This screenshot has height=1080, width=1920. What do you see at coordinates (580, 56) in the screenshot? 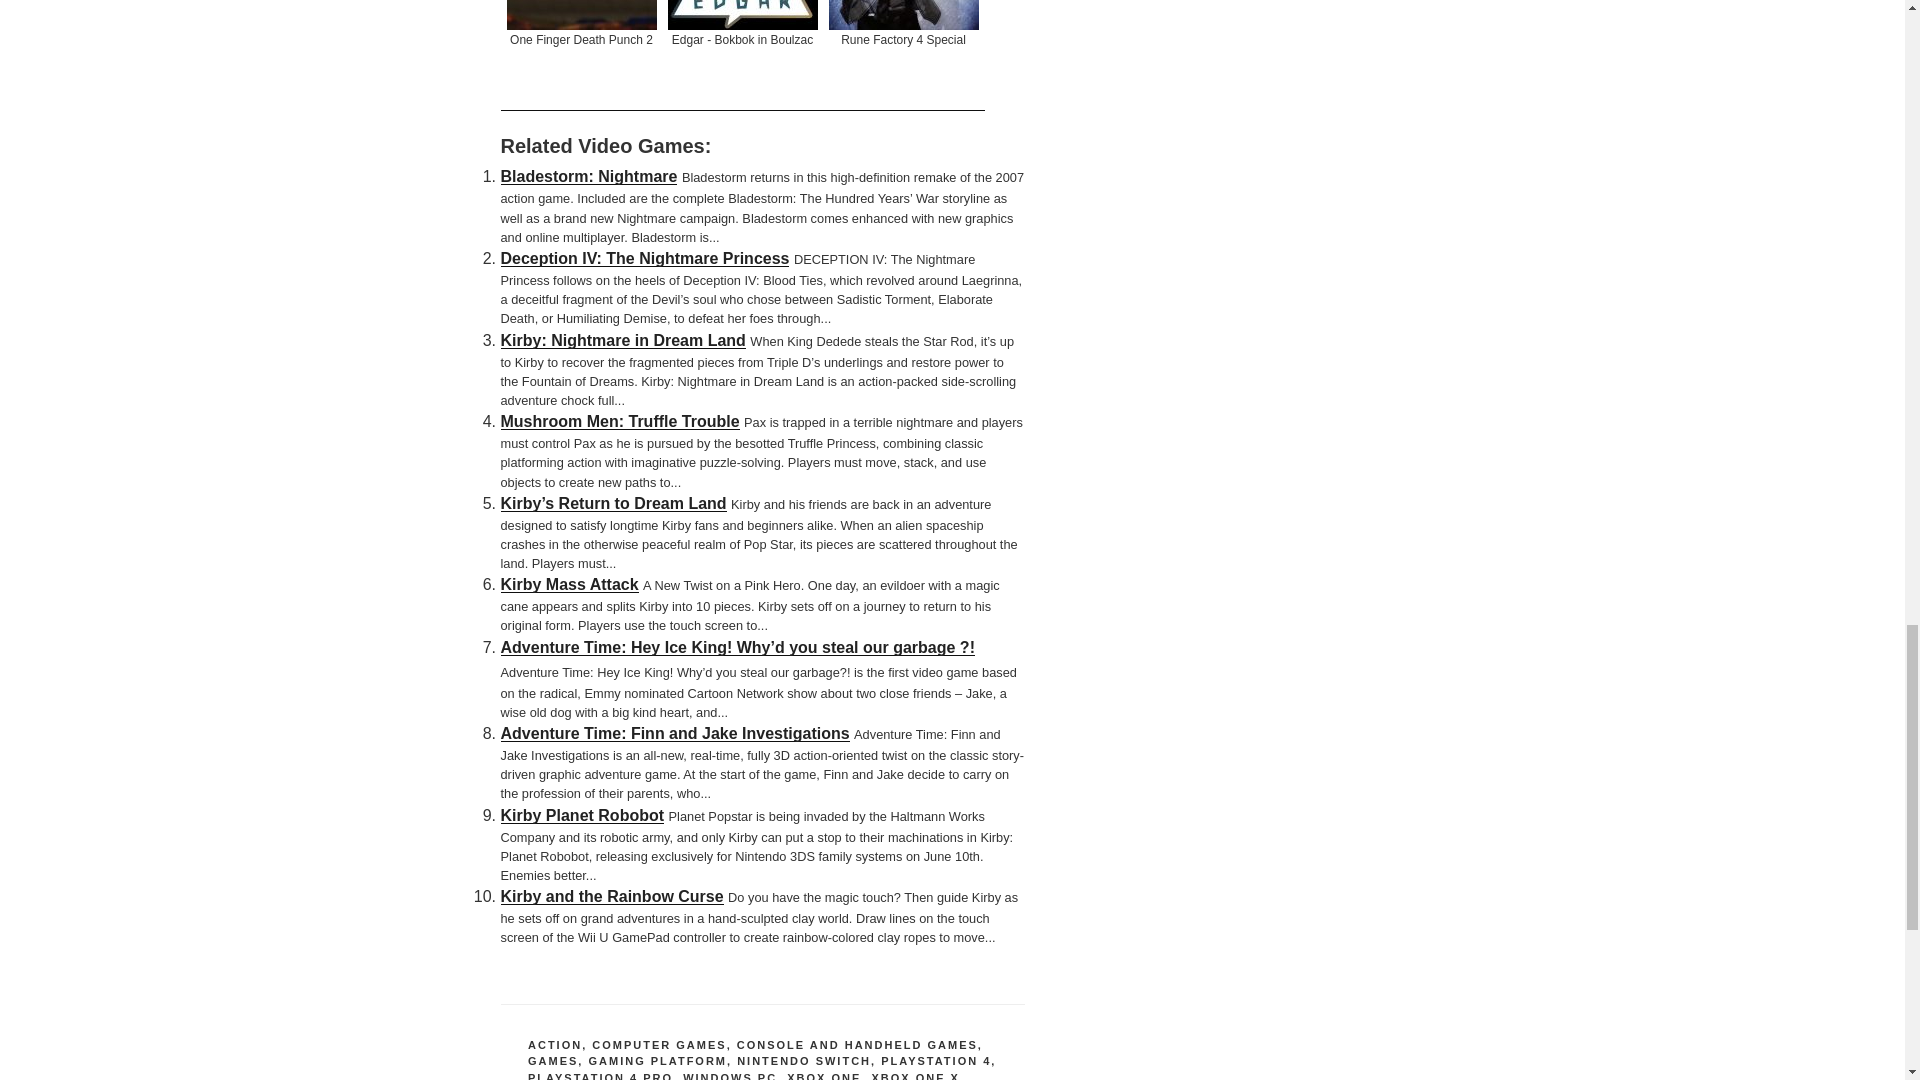
I see `One Finger Death Punch 2` at bounding box center [580, 56].